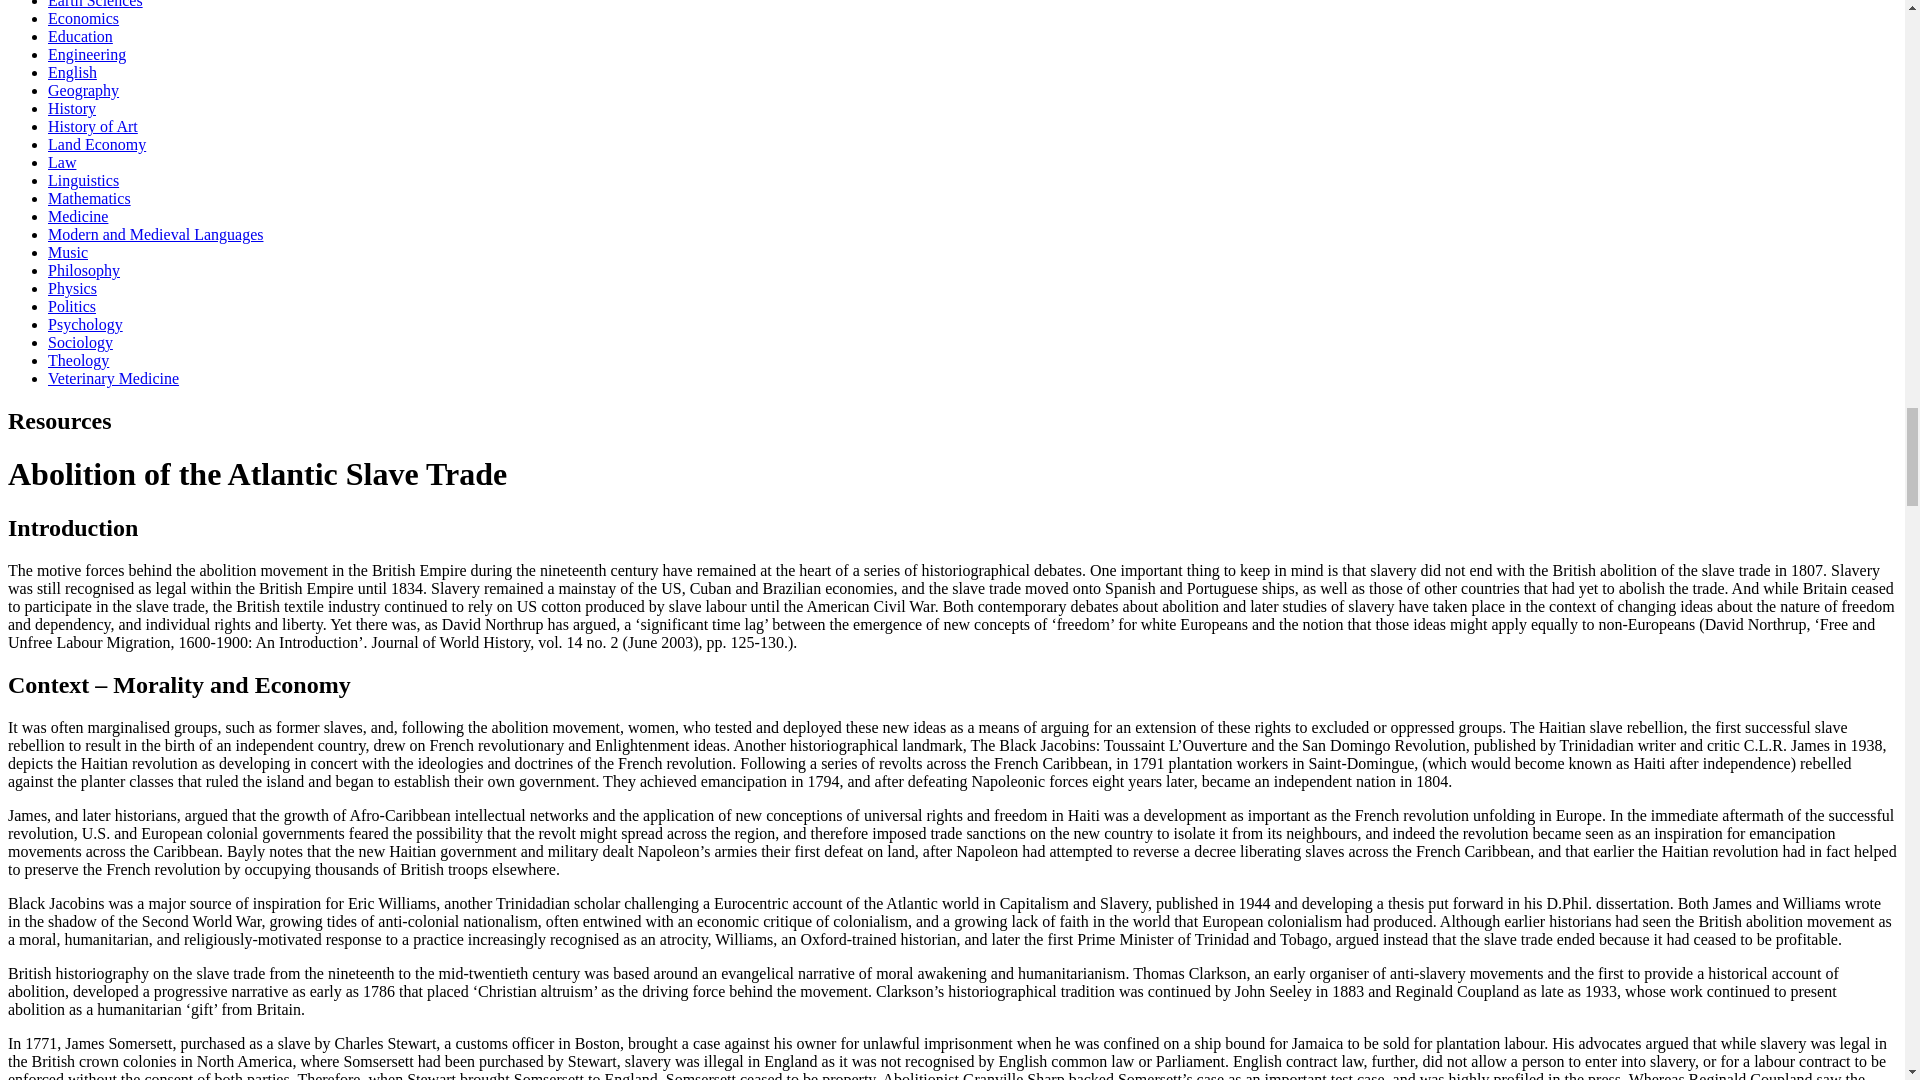 Image resolution: width=1920 pixels, height=1080 pixels. Describe the element at coordinates (78, 360) in the screenshot. I see `Theology` at that location.